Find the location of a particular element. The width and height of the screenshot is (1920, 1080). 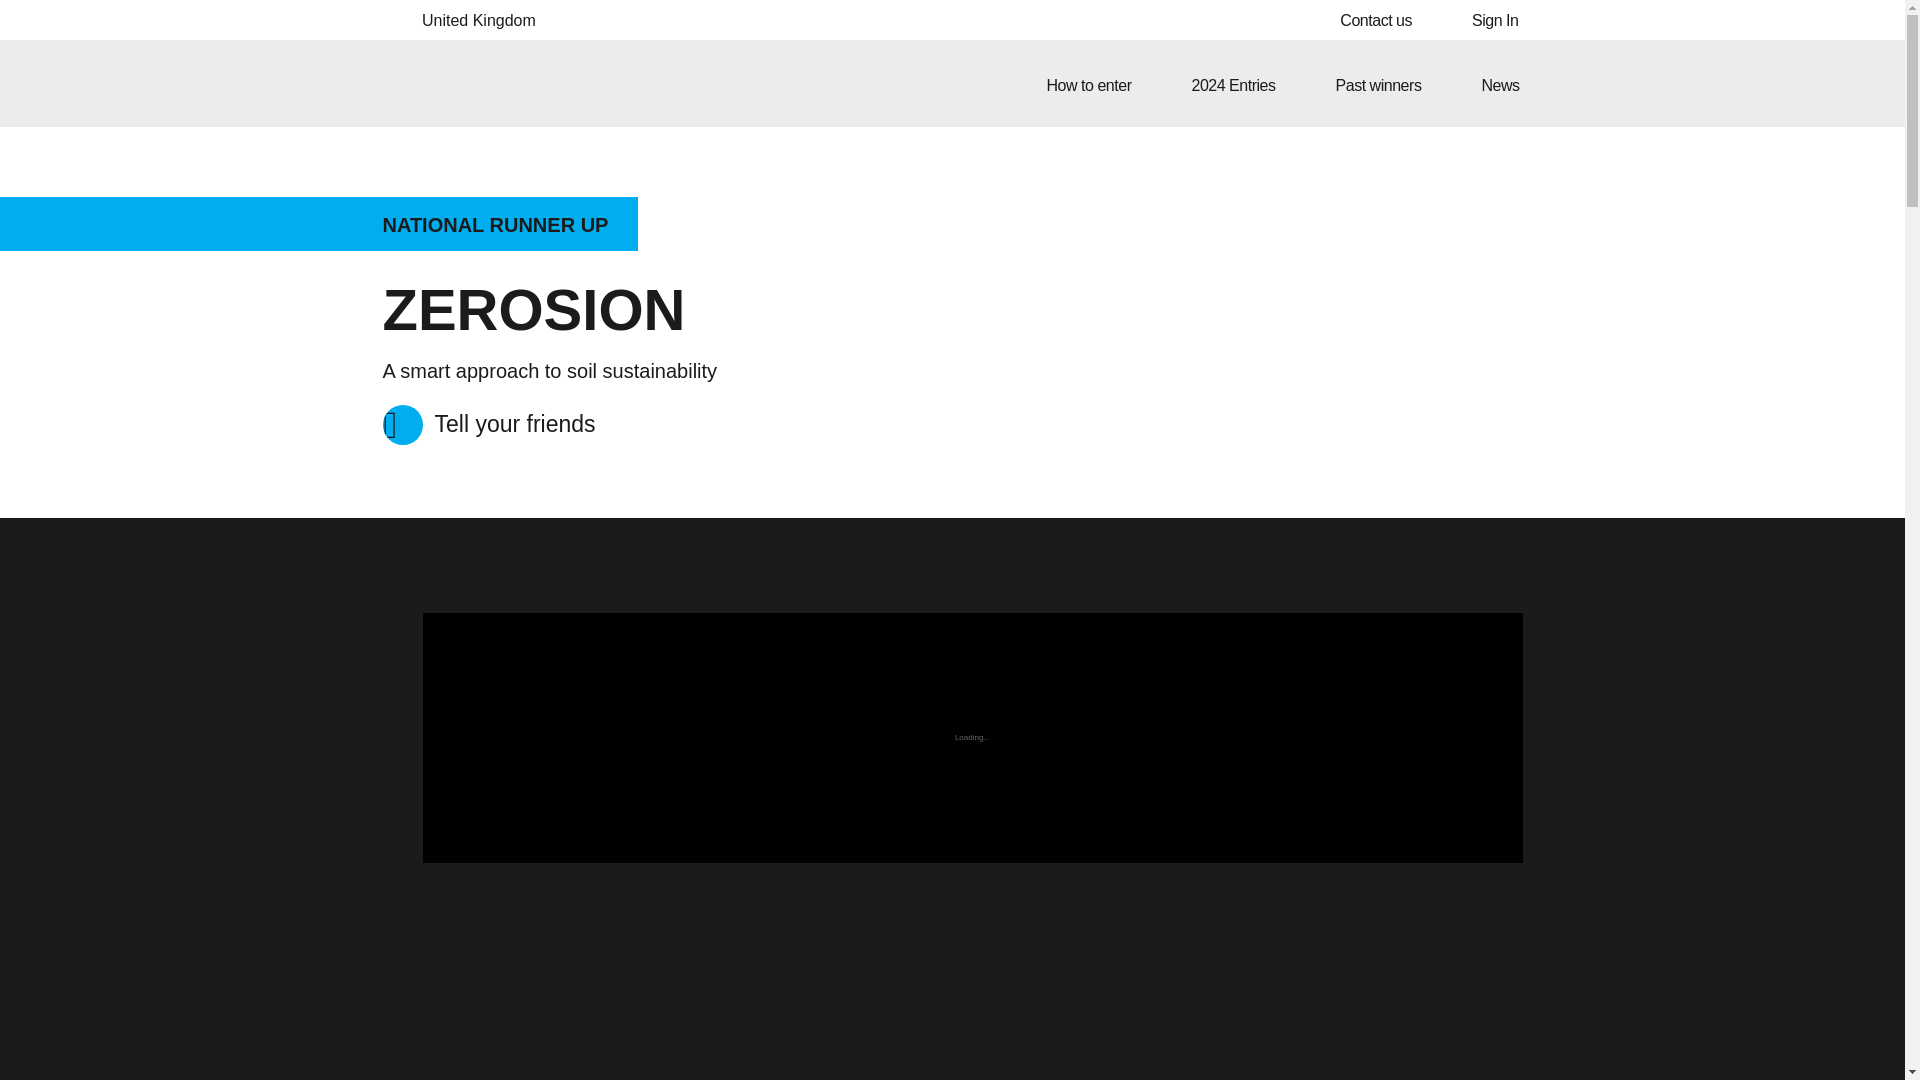

The James Dyson Award is located at coordinates (1232, 83).